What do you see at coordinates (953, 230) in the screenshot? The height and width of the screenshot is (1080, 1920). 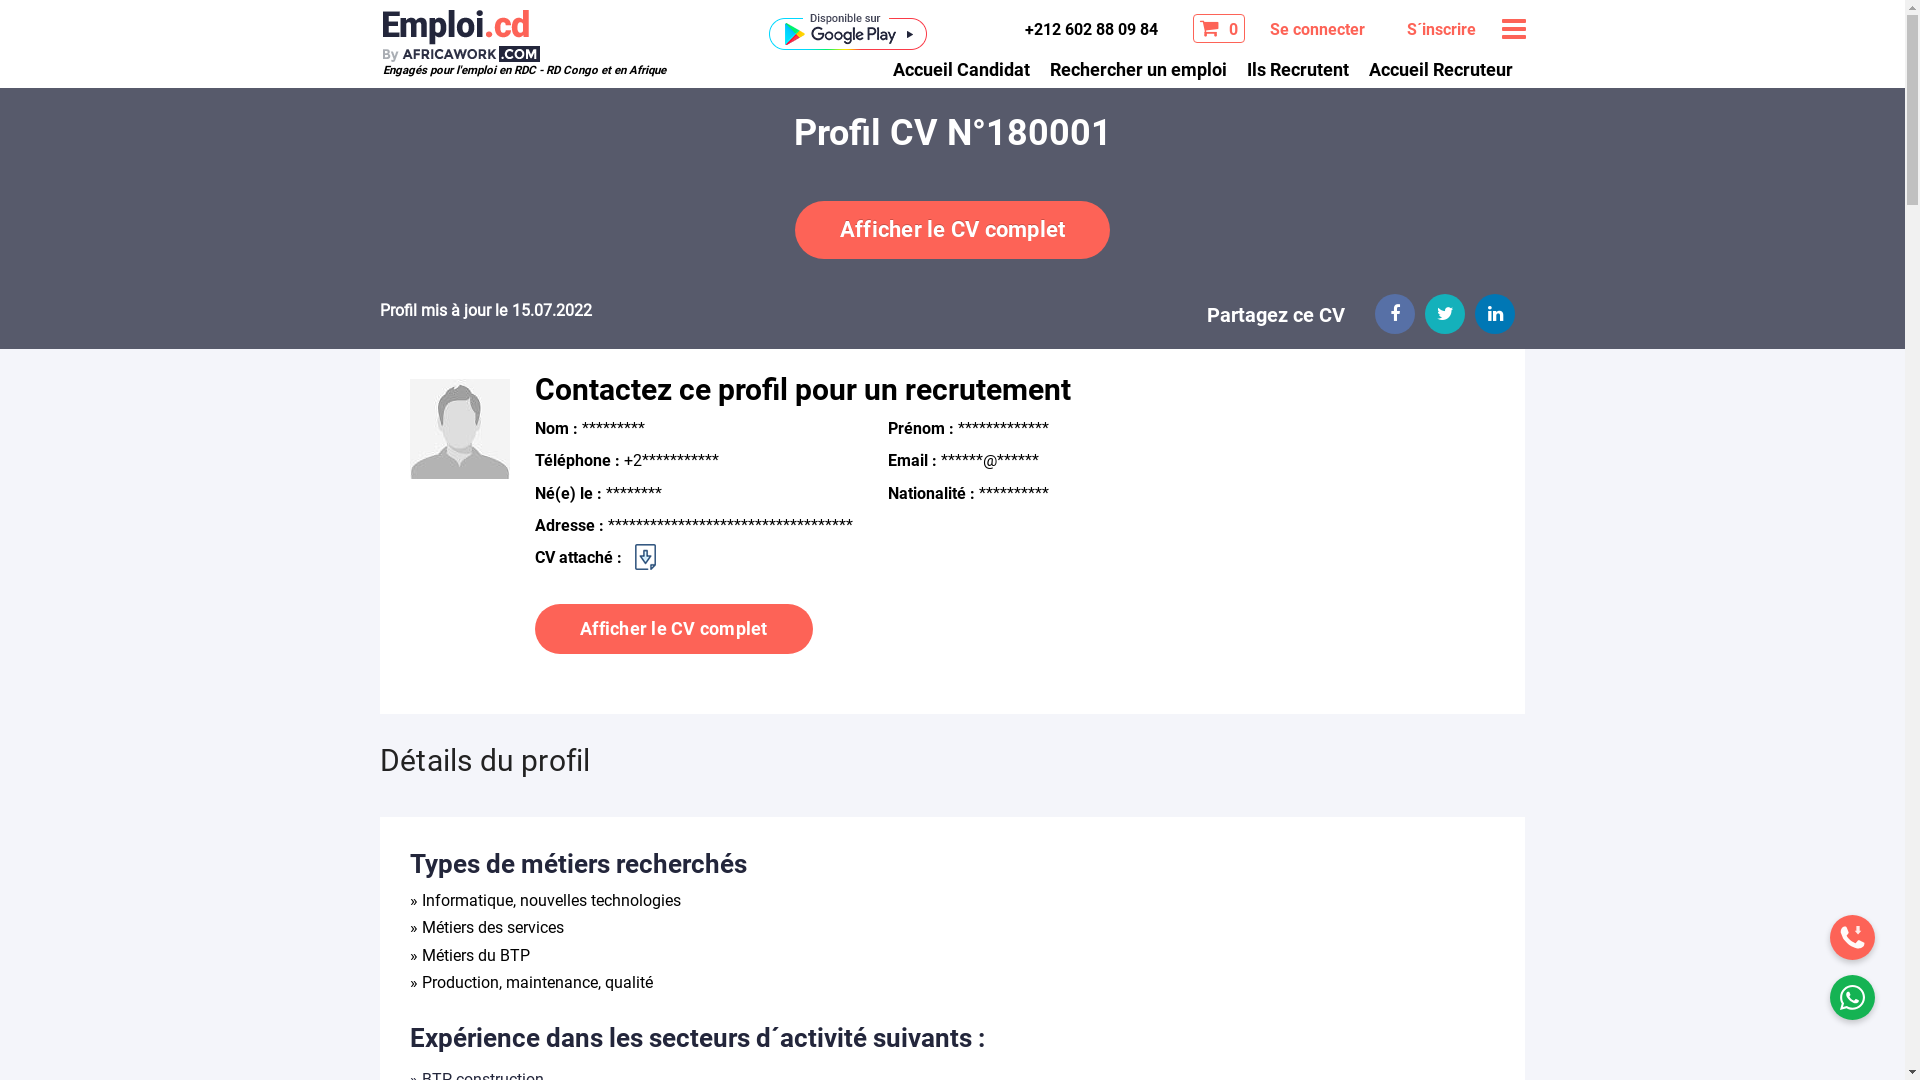 I see `Afficher le CV complet` at bounding box center [953, 230].